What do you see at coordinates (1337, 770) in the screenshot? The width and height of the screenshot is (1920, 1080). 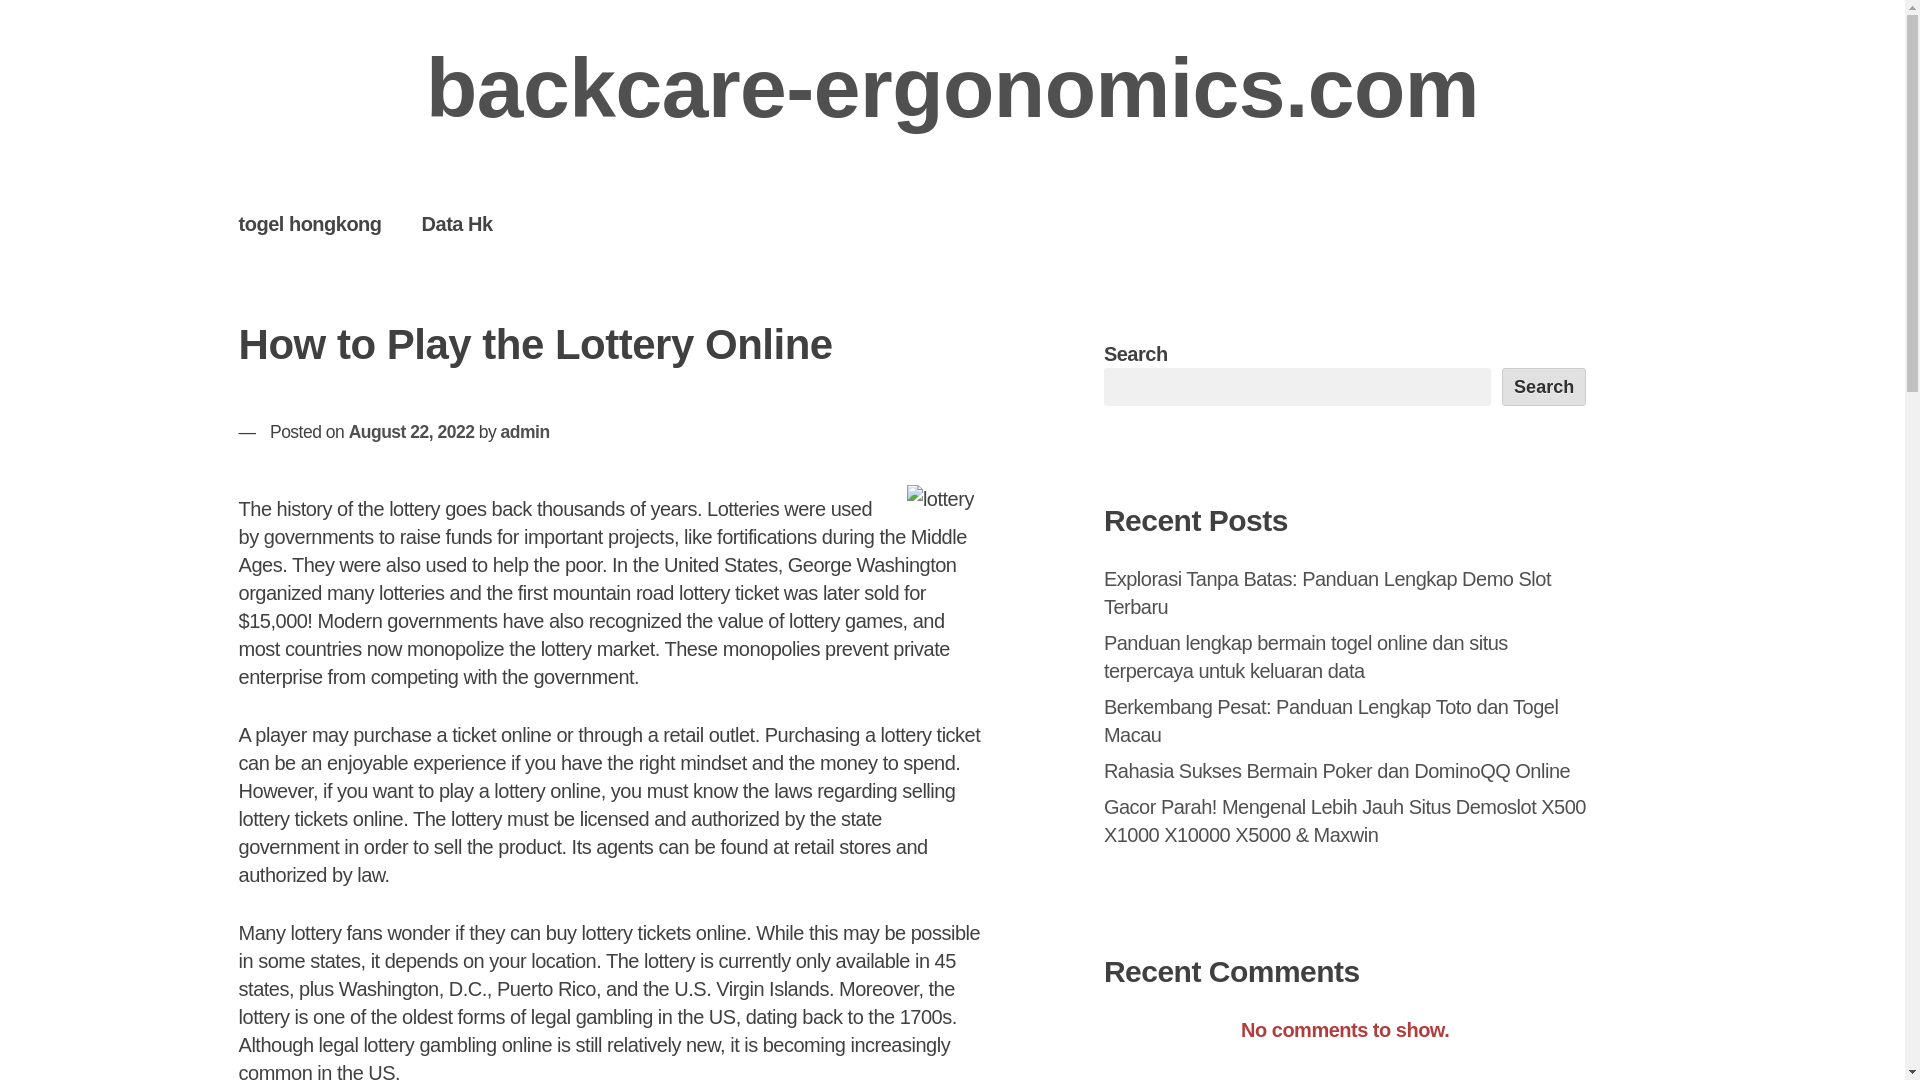 I see `Rahasia Sukses Bermain Poker dan DominoQQ Online` at bounding box center [1337, 770].